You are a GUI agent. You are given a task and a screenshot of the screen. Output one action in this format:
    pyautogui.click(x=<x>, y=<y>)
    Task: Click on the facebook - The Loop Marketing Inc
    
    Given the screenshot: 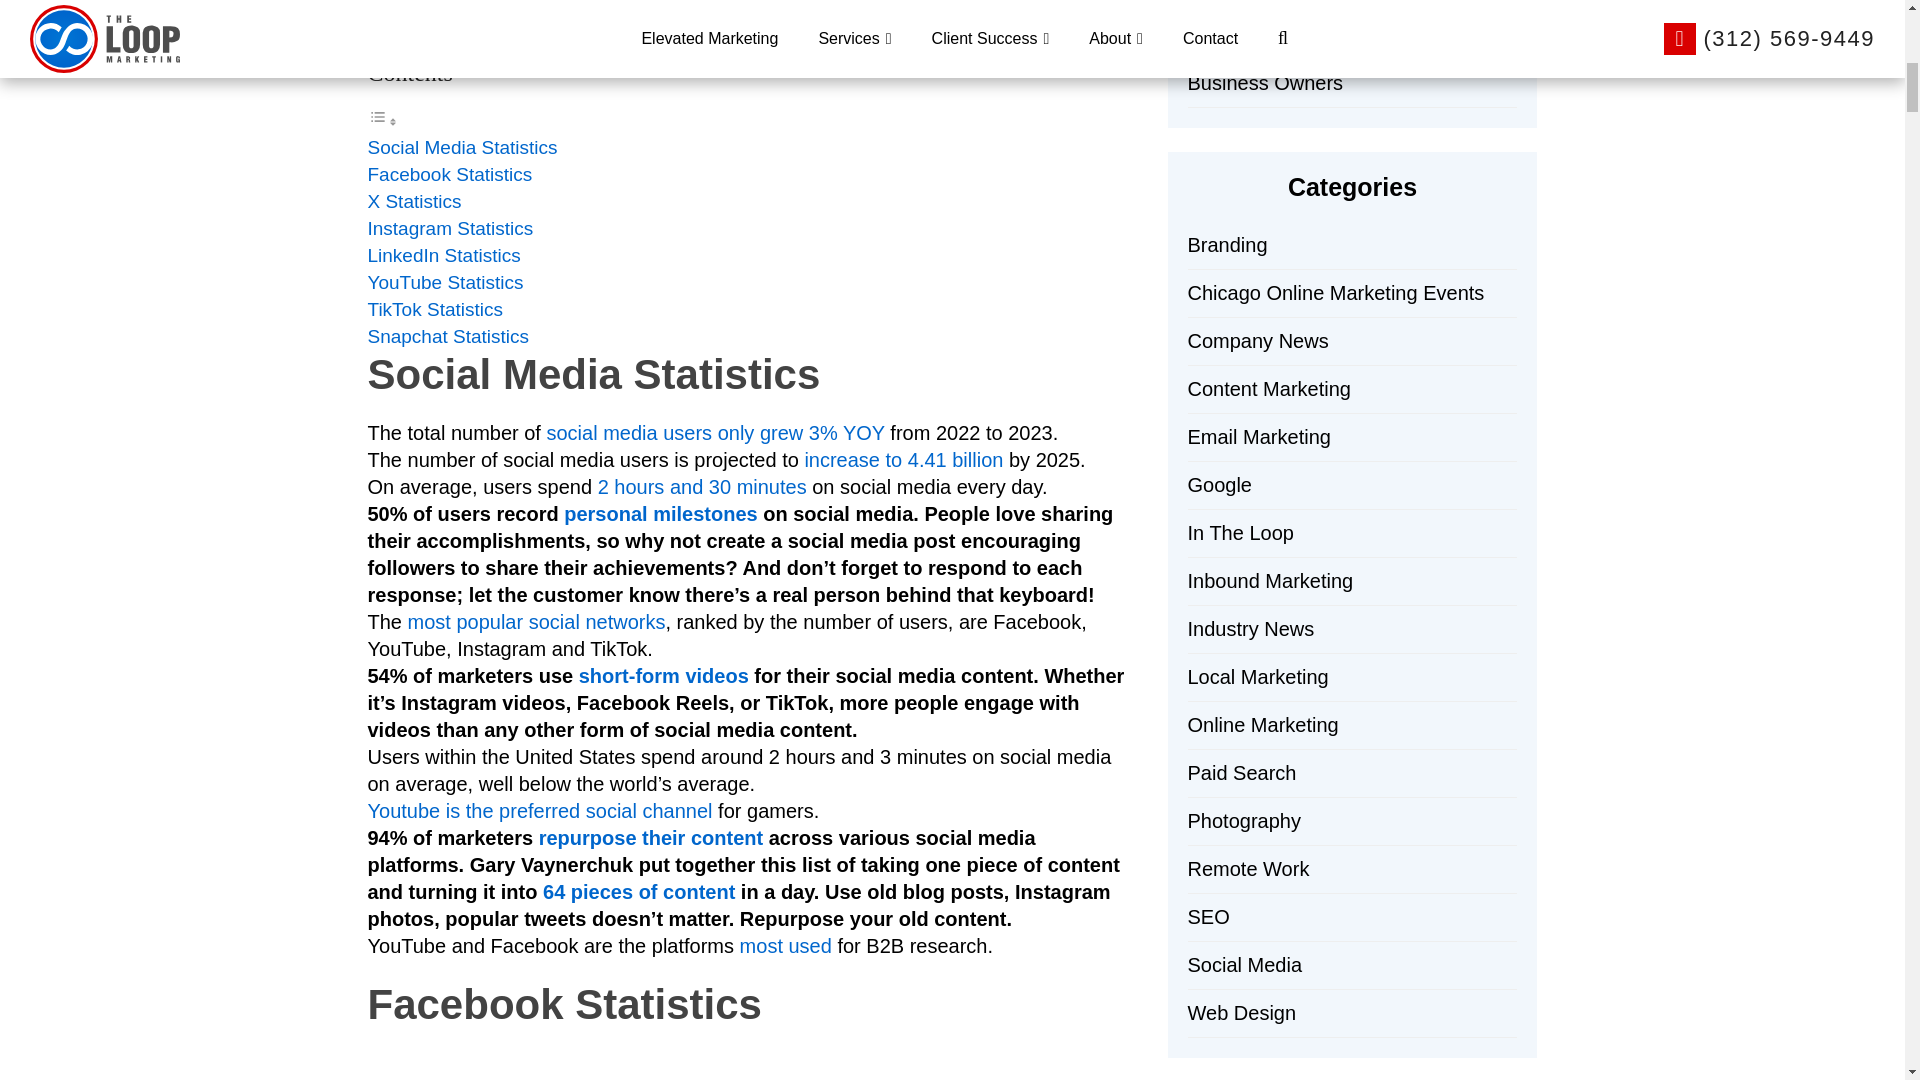 What is the action you would take?
    pyautogui.click(x=482, y=1065)
    